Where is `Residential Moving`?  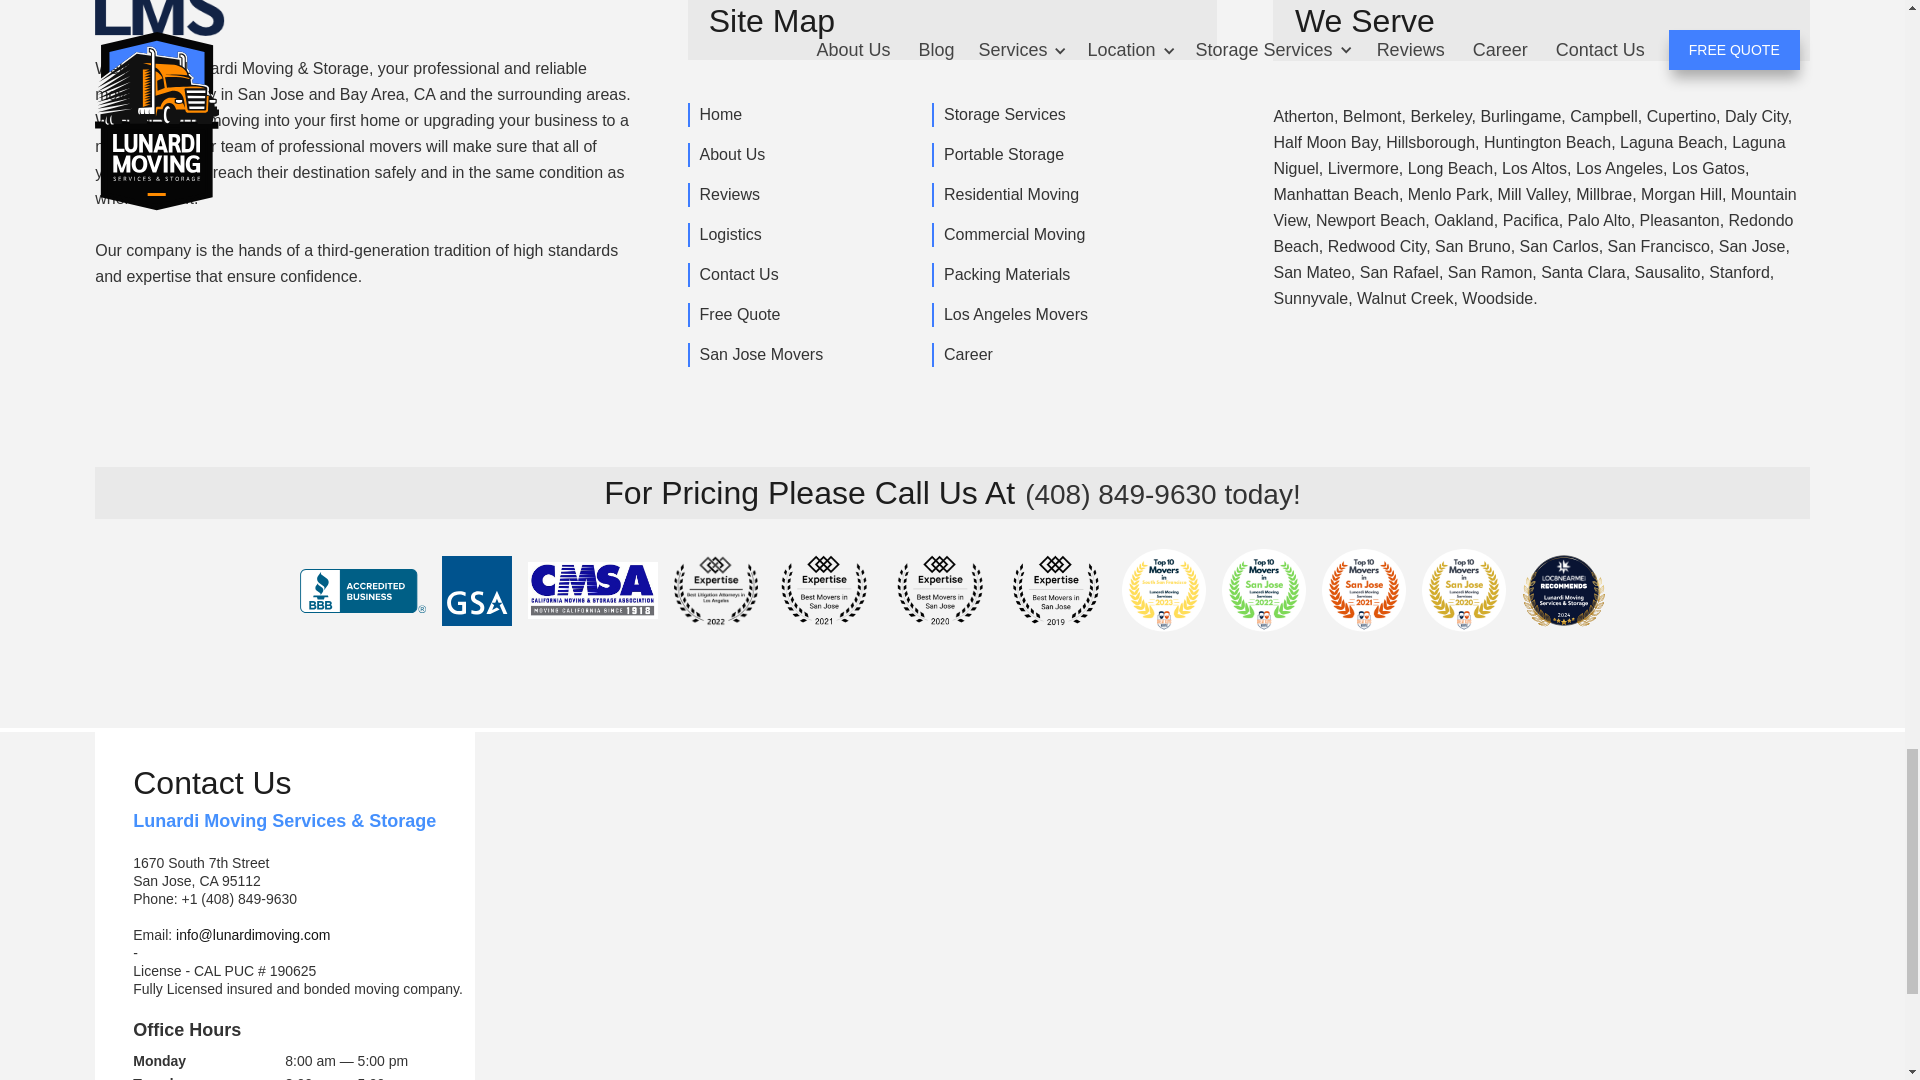 Residential Moving is located at coordinates (1010, 194).